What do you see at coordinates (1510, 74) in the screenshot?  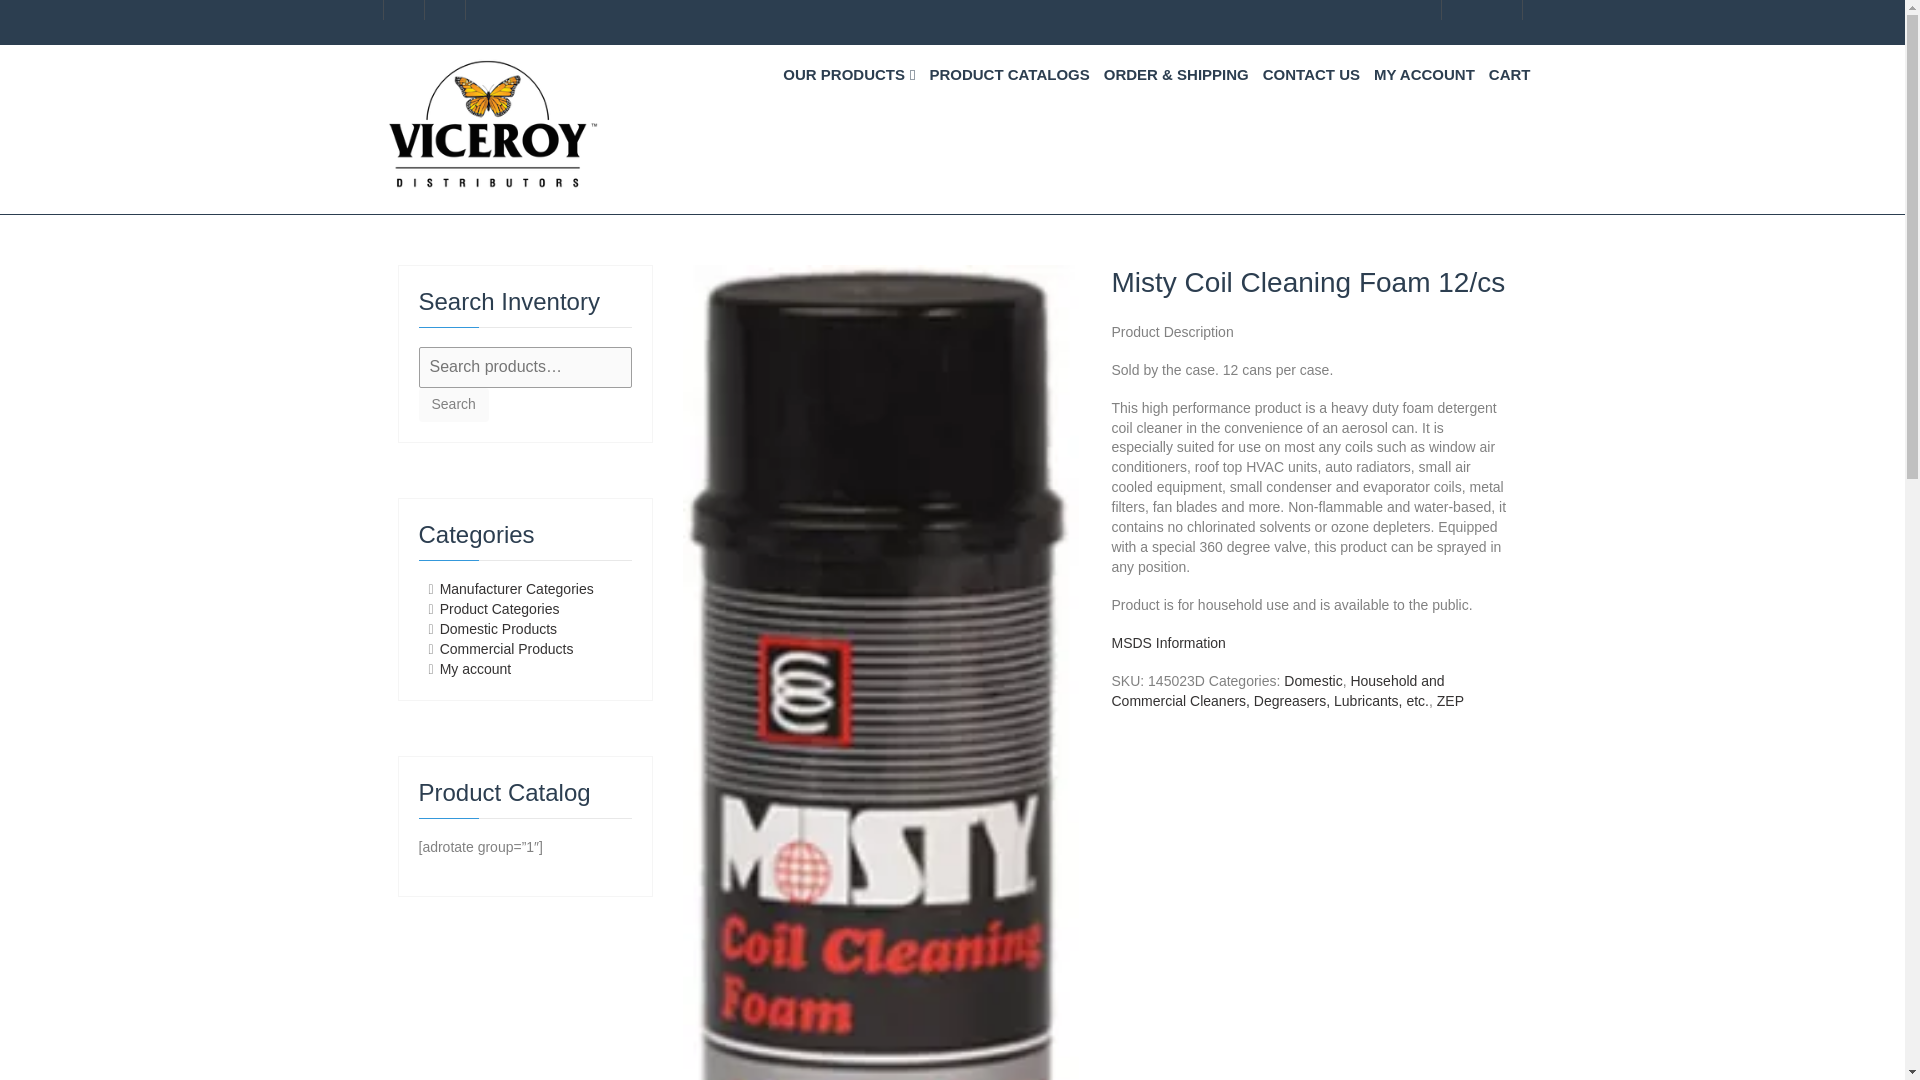 I see `CART` at bounding box center [1510, 74].